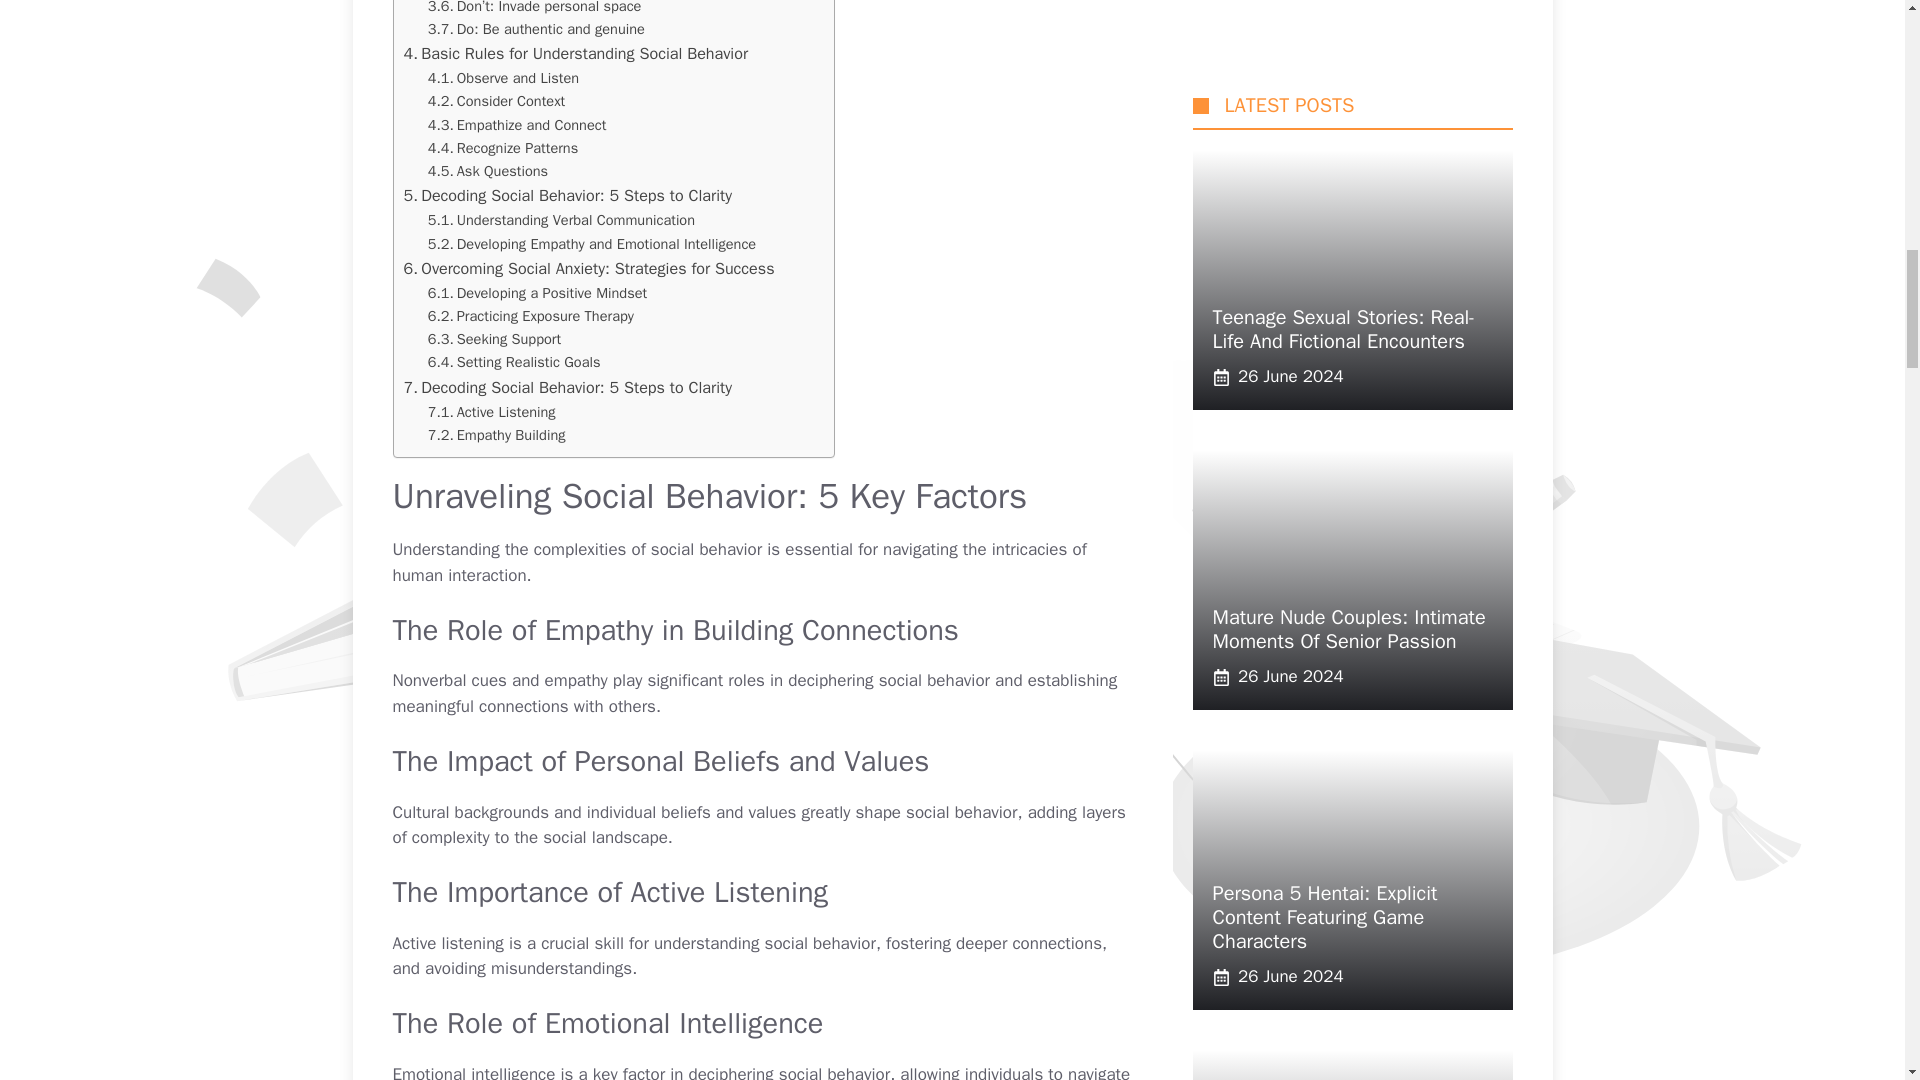 The image size is (1920, 1080). Describe the element at coordinates (536, 30) in the screenshot. I see `Do: Be authentic and genuine` at that location.